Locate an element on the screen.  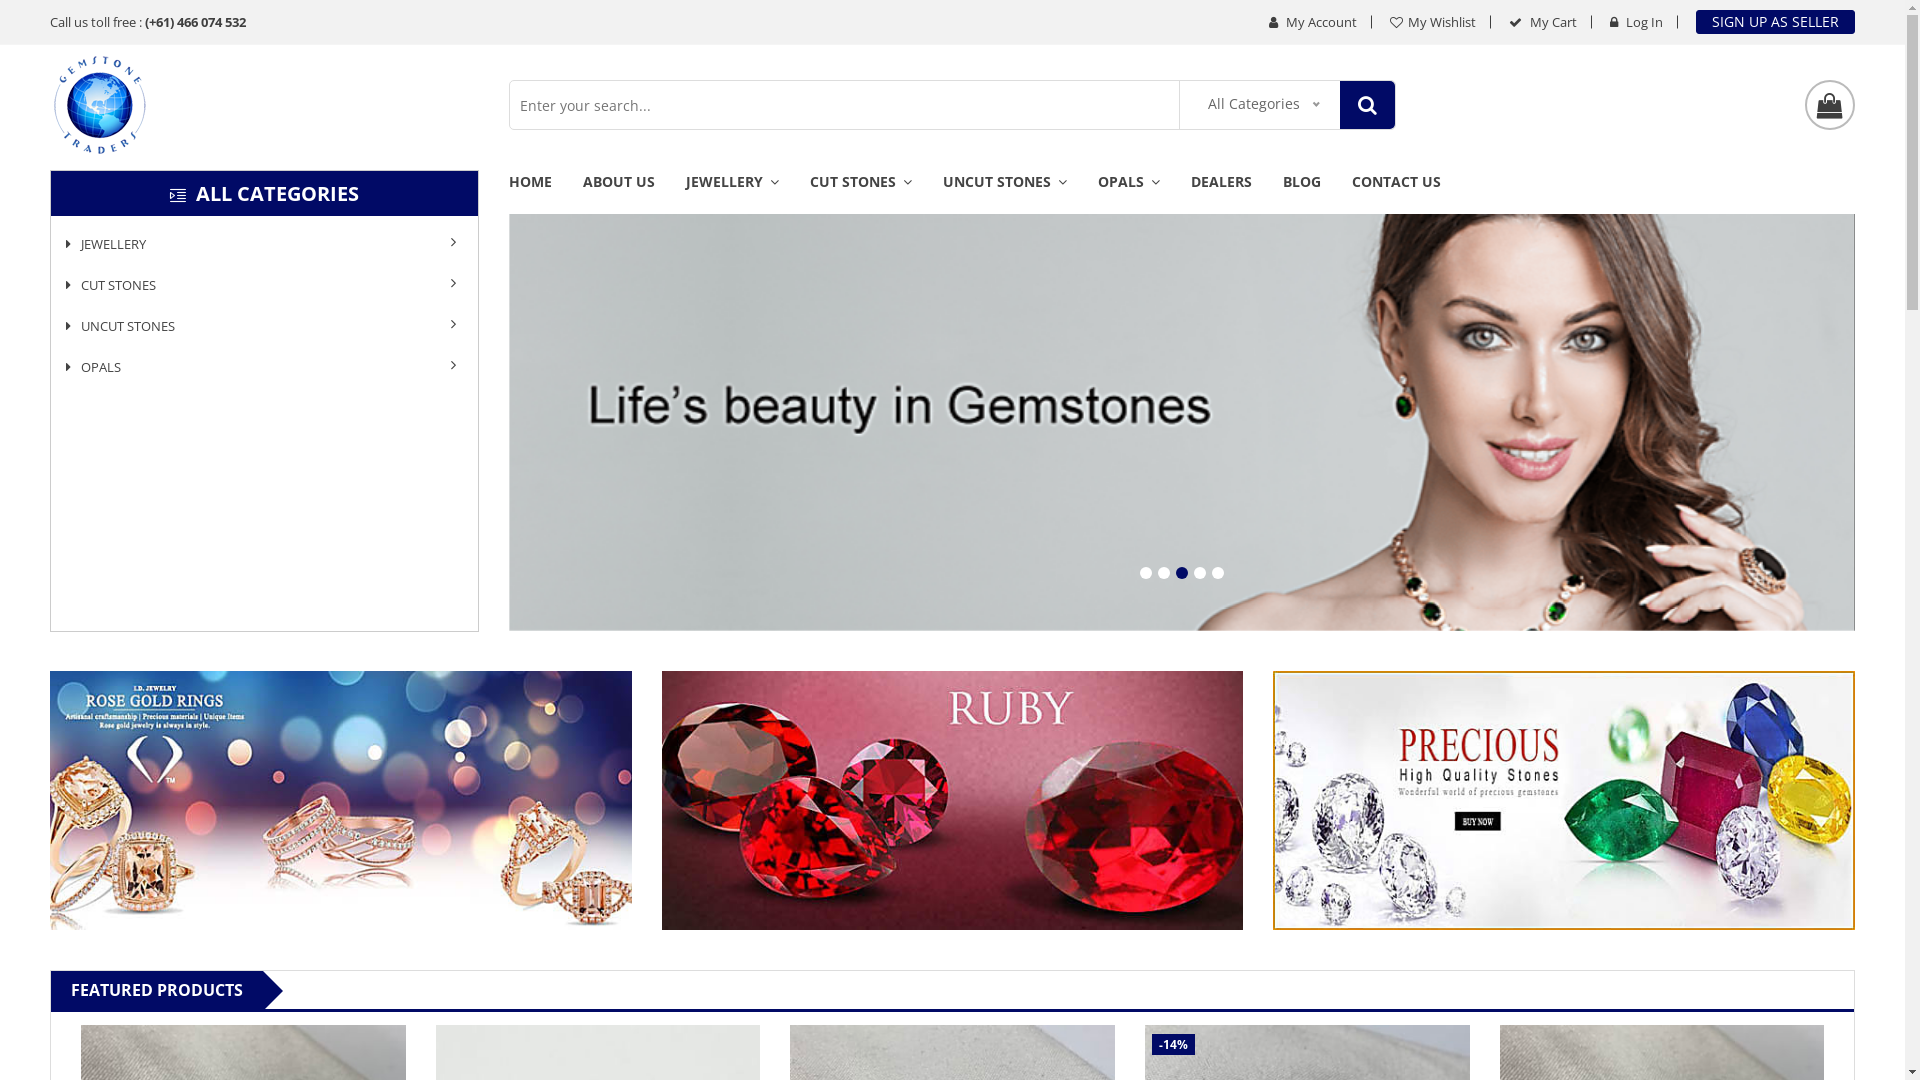
View my shopping cart is located at coordinates (1830, 105).